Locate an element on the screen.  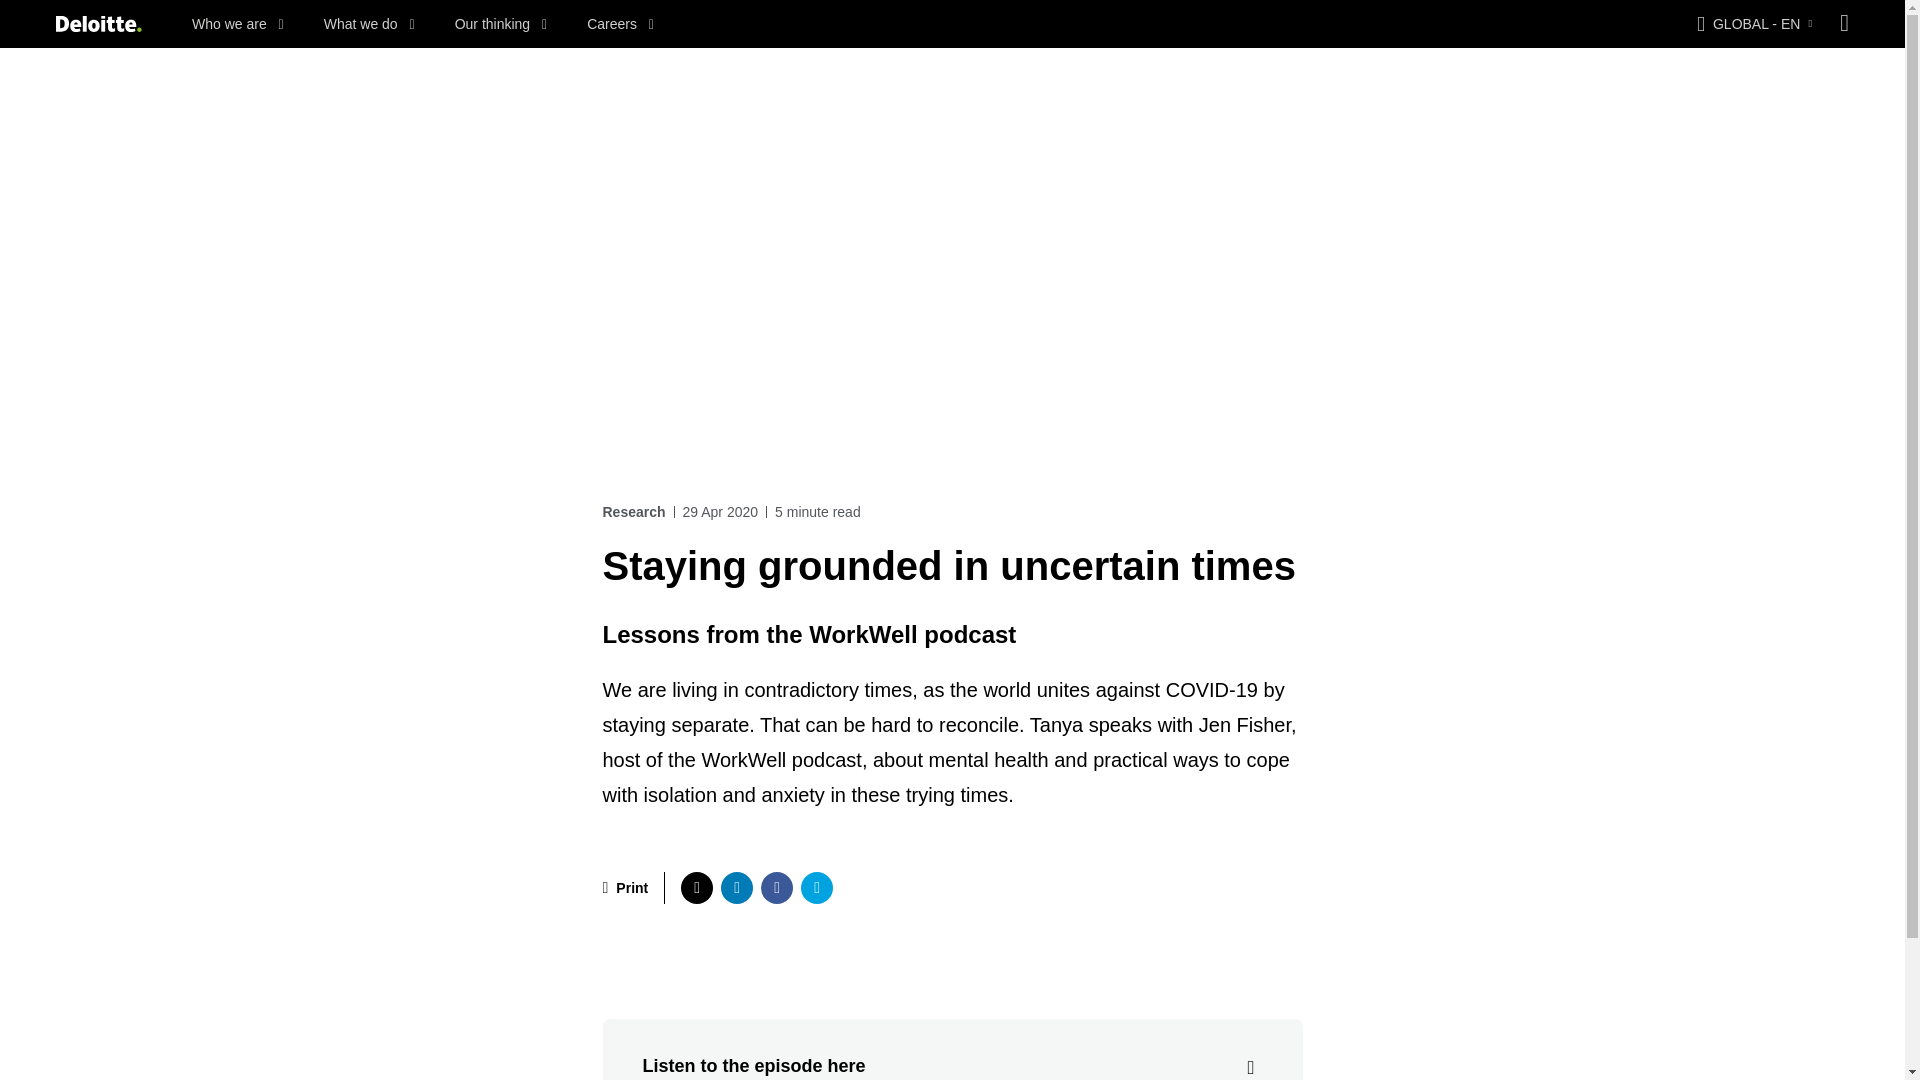
share va email is located at coordinates (816, 887).